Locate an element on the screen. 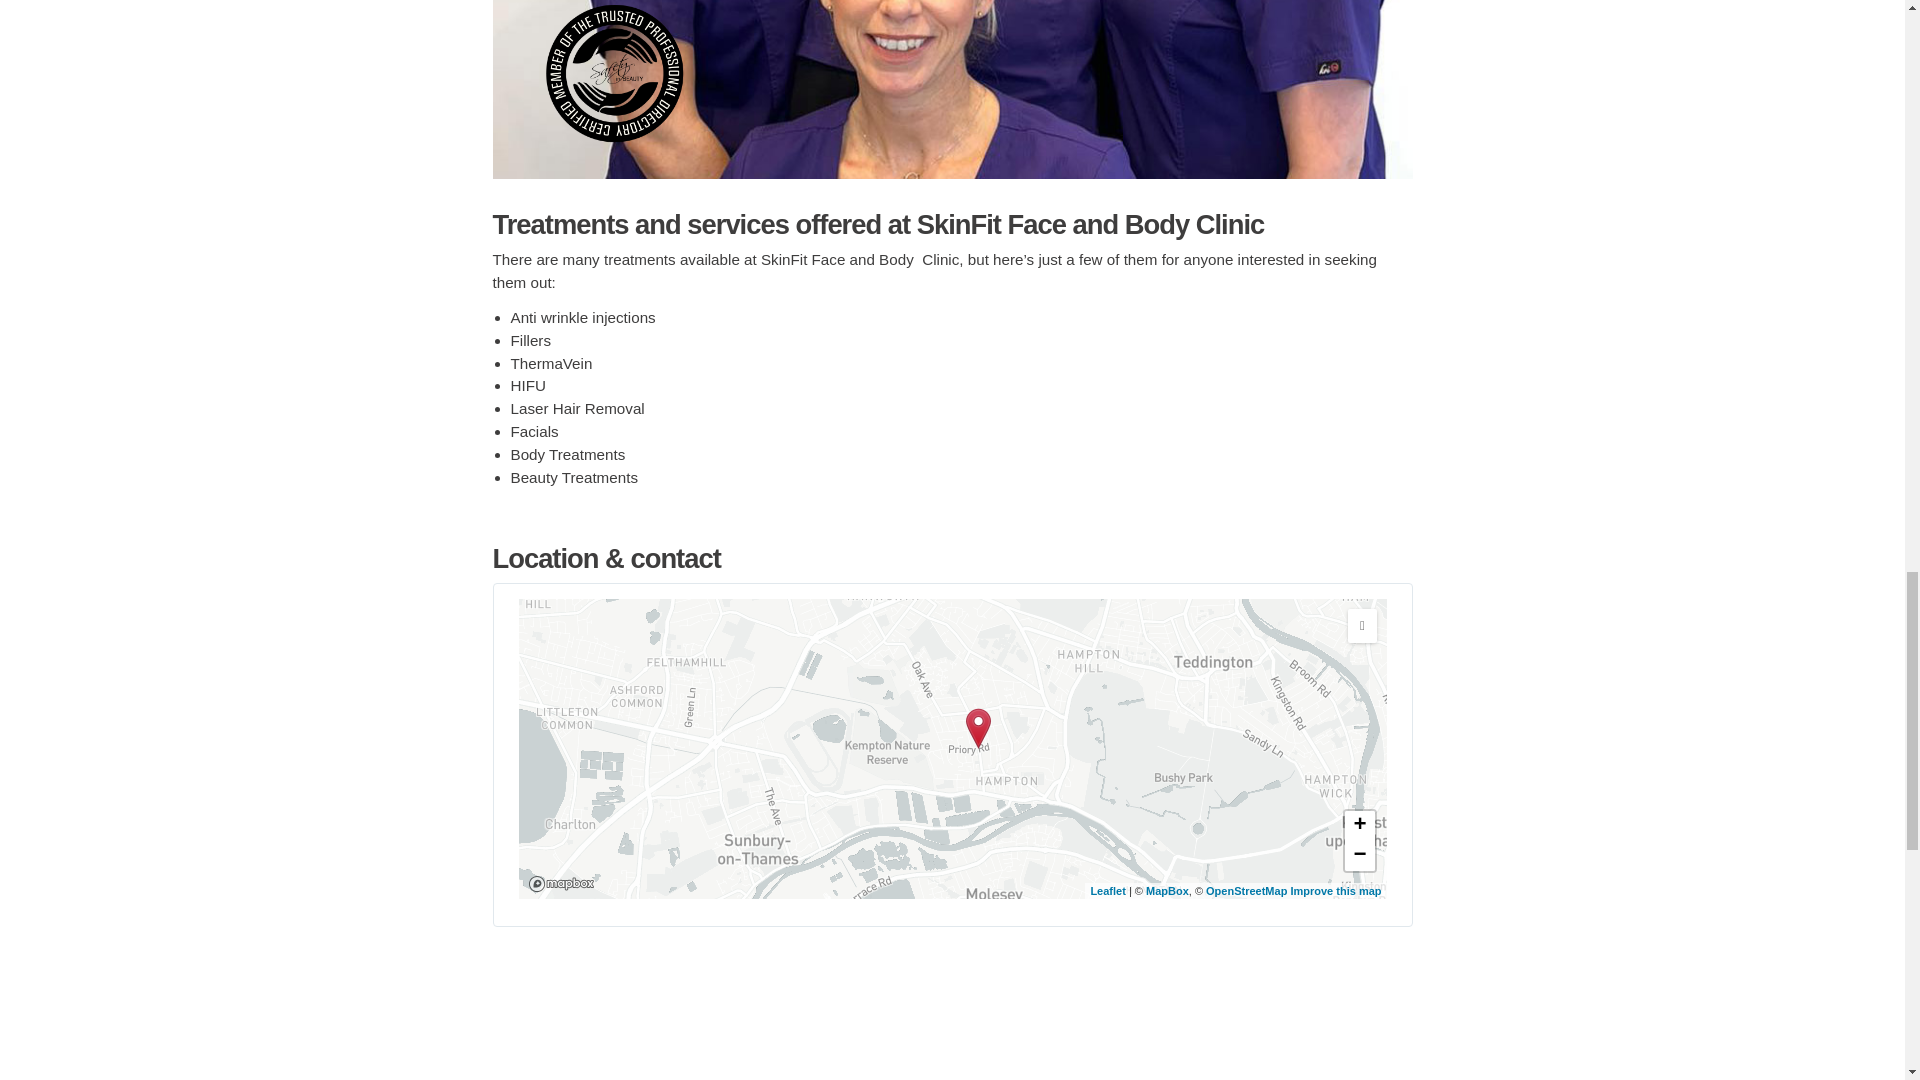 The width and height of the screenshot is (1920, 1080). A JS library for interactive maps is located at coordinates (1108, 890).